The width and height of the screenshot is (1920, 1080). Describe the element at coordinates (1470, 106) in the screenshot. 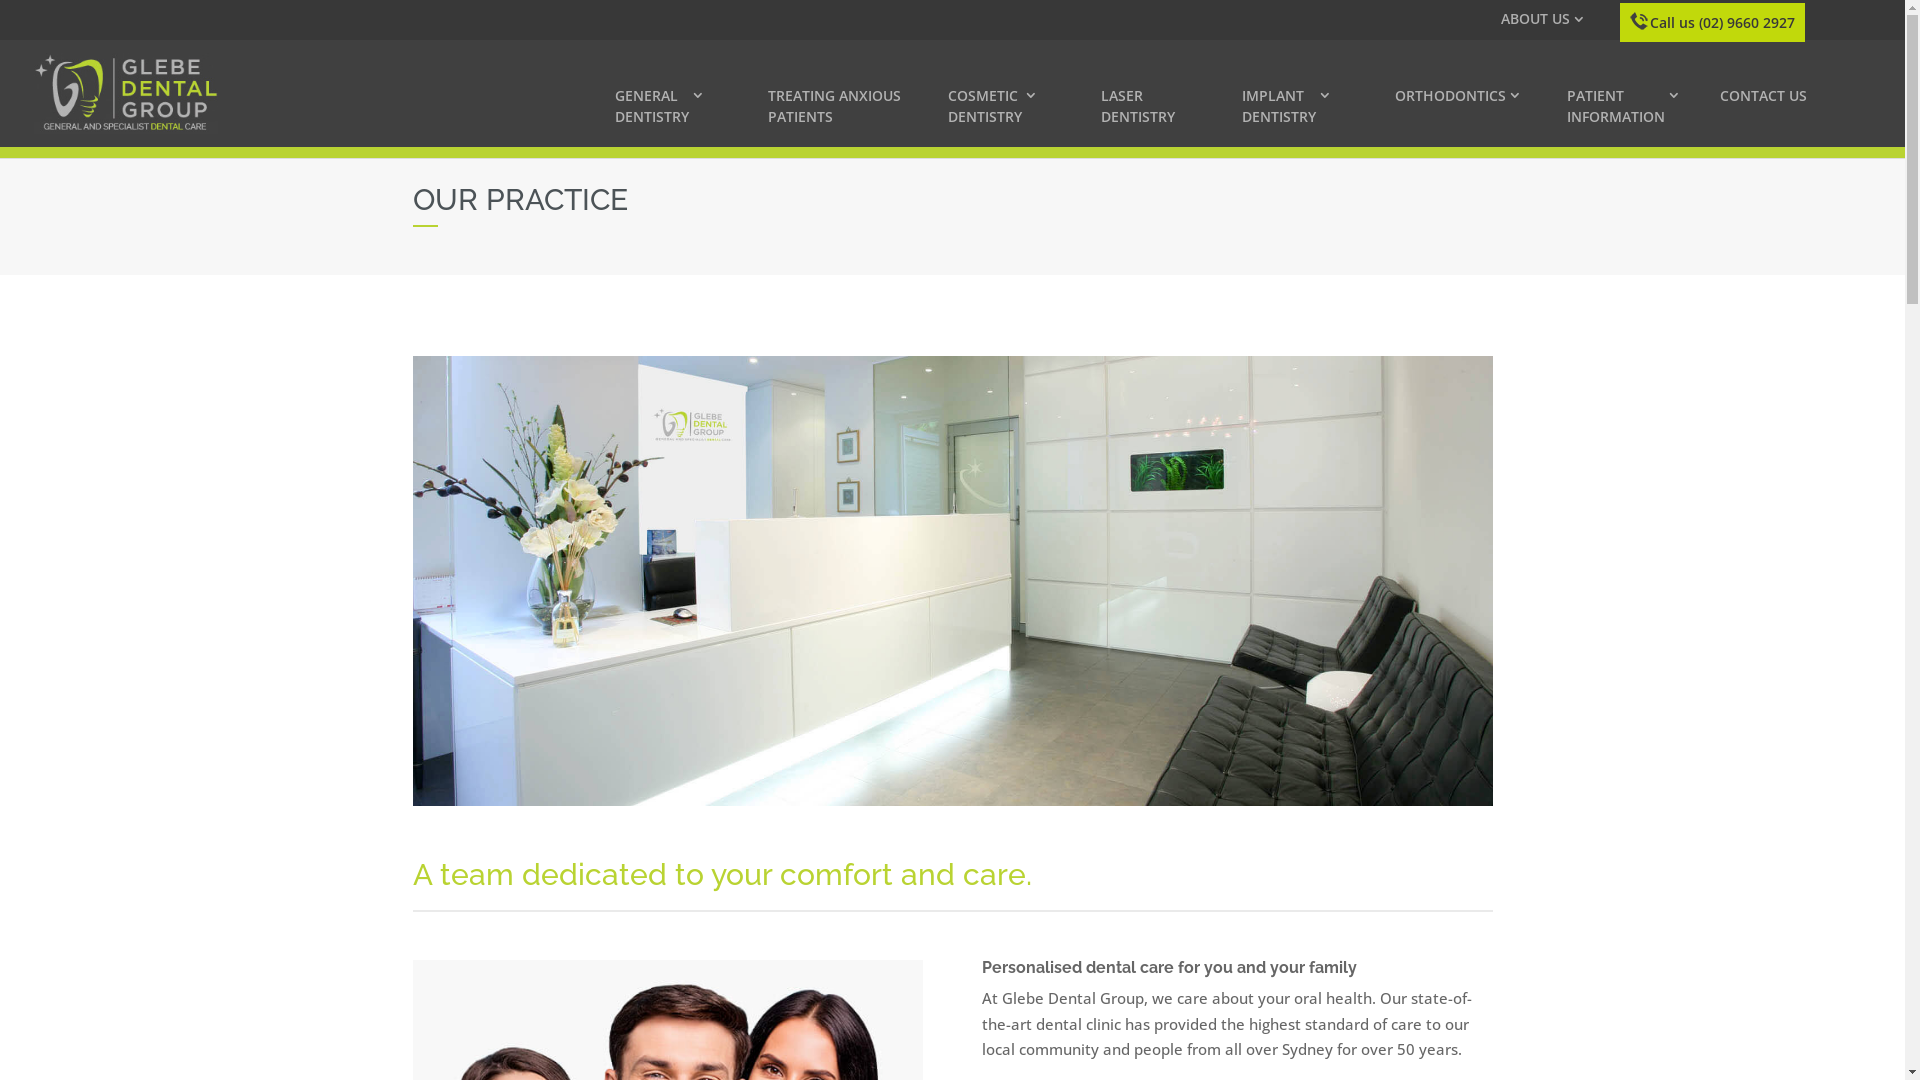

I see `ORTHODONTICS` at that location.